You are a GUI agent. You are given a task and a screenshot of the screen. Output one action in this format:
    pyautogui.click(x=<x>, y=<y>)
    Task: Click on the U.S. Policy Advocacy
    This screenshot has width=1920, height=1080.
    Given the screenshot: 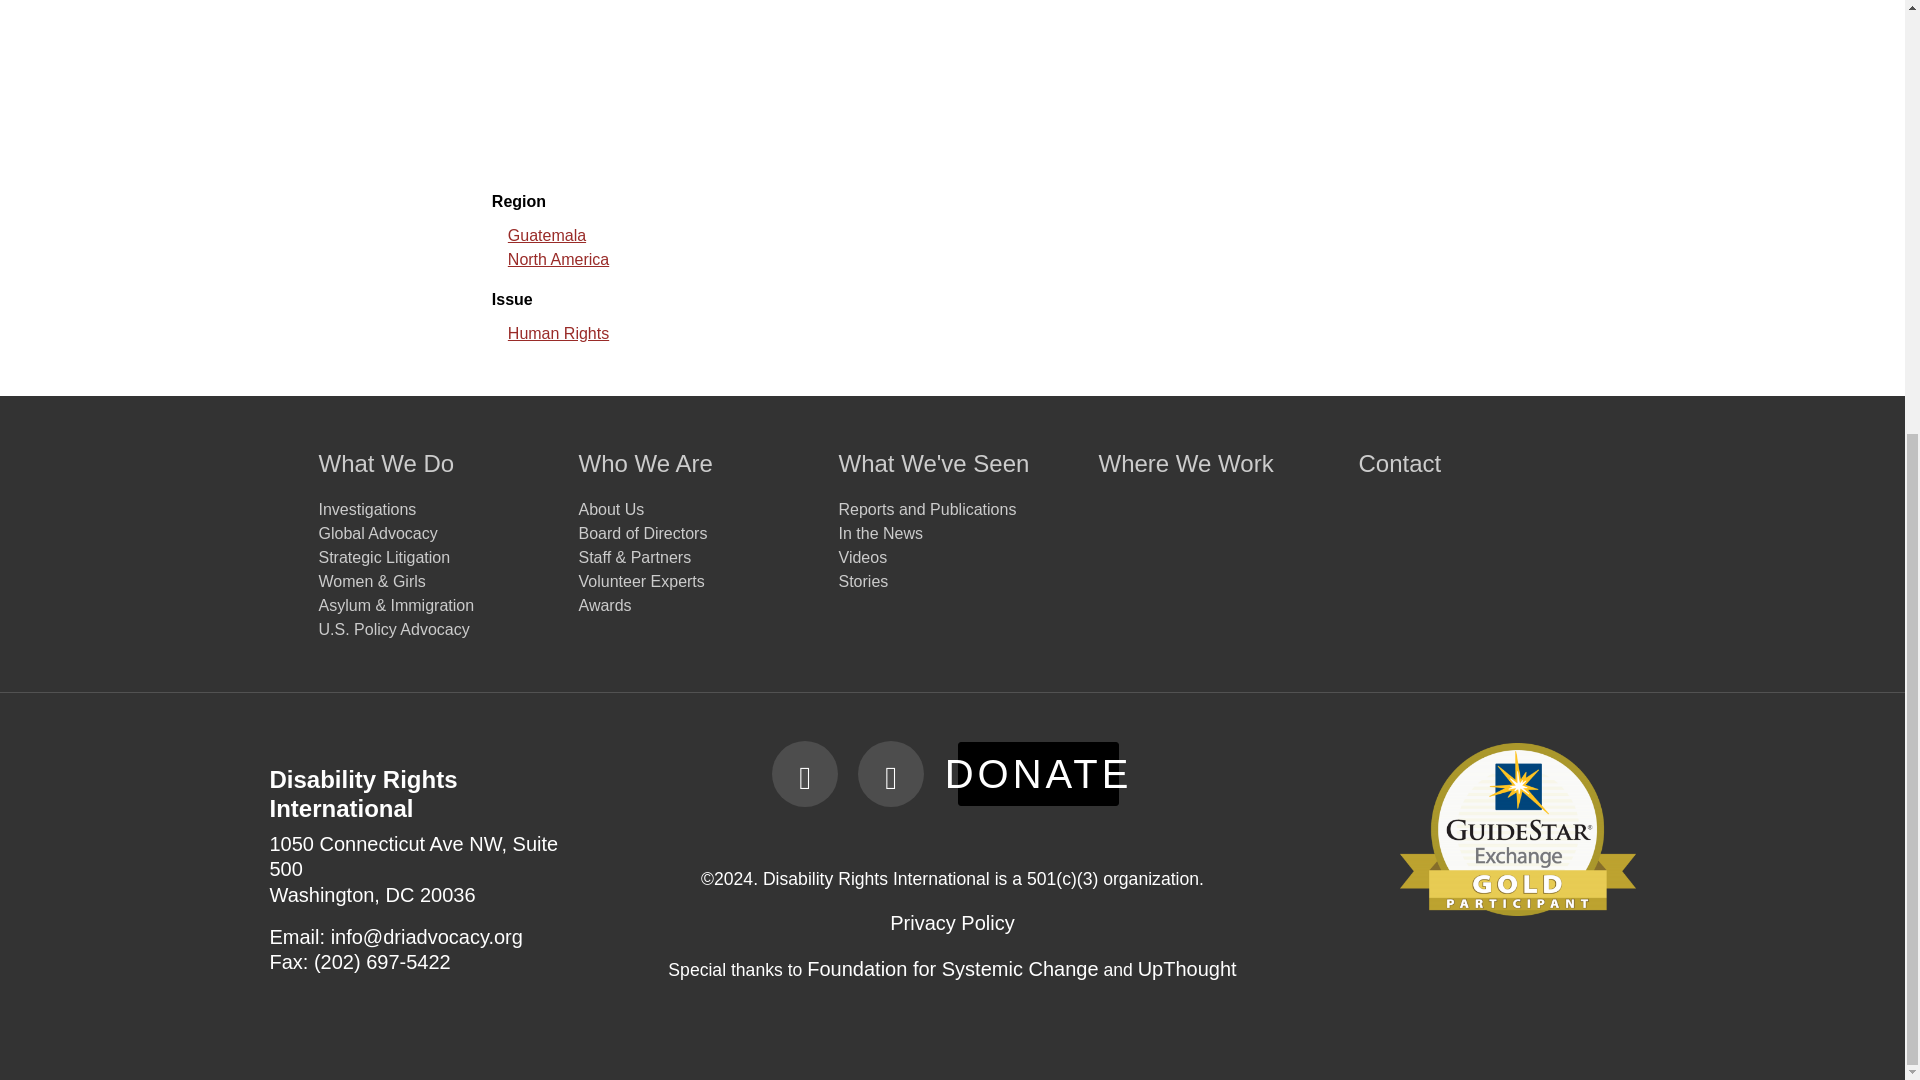 What is the action you would take?
    pyautogui.click(x=432, y=629)
    